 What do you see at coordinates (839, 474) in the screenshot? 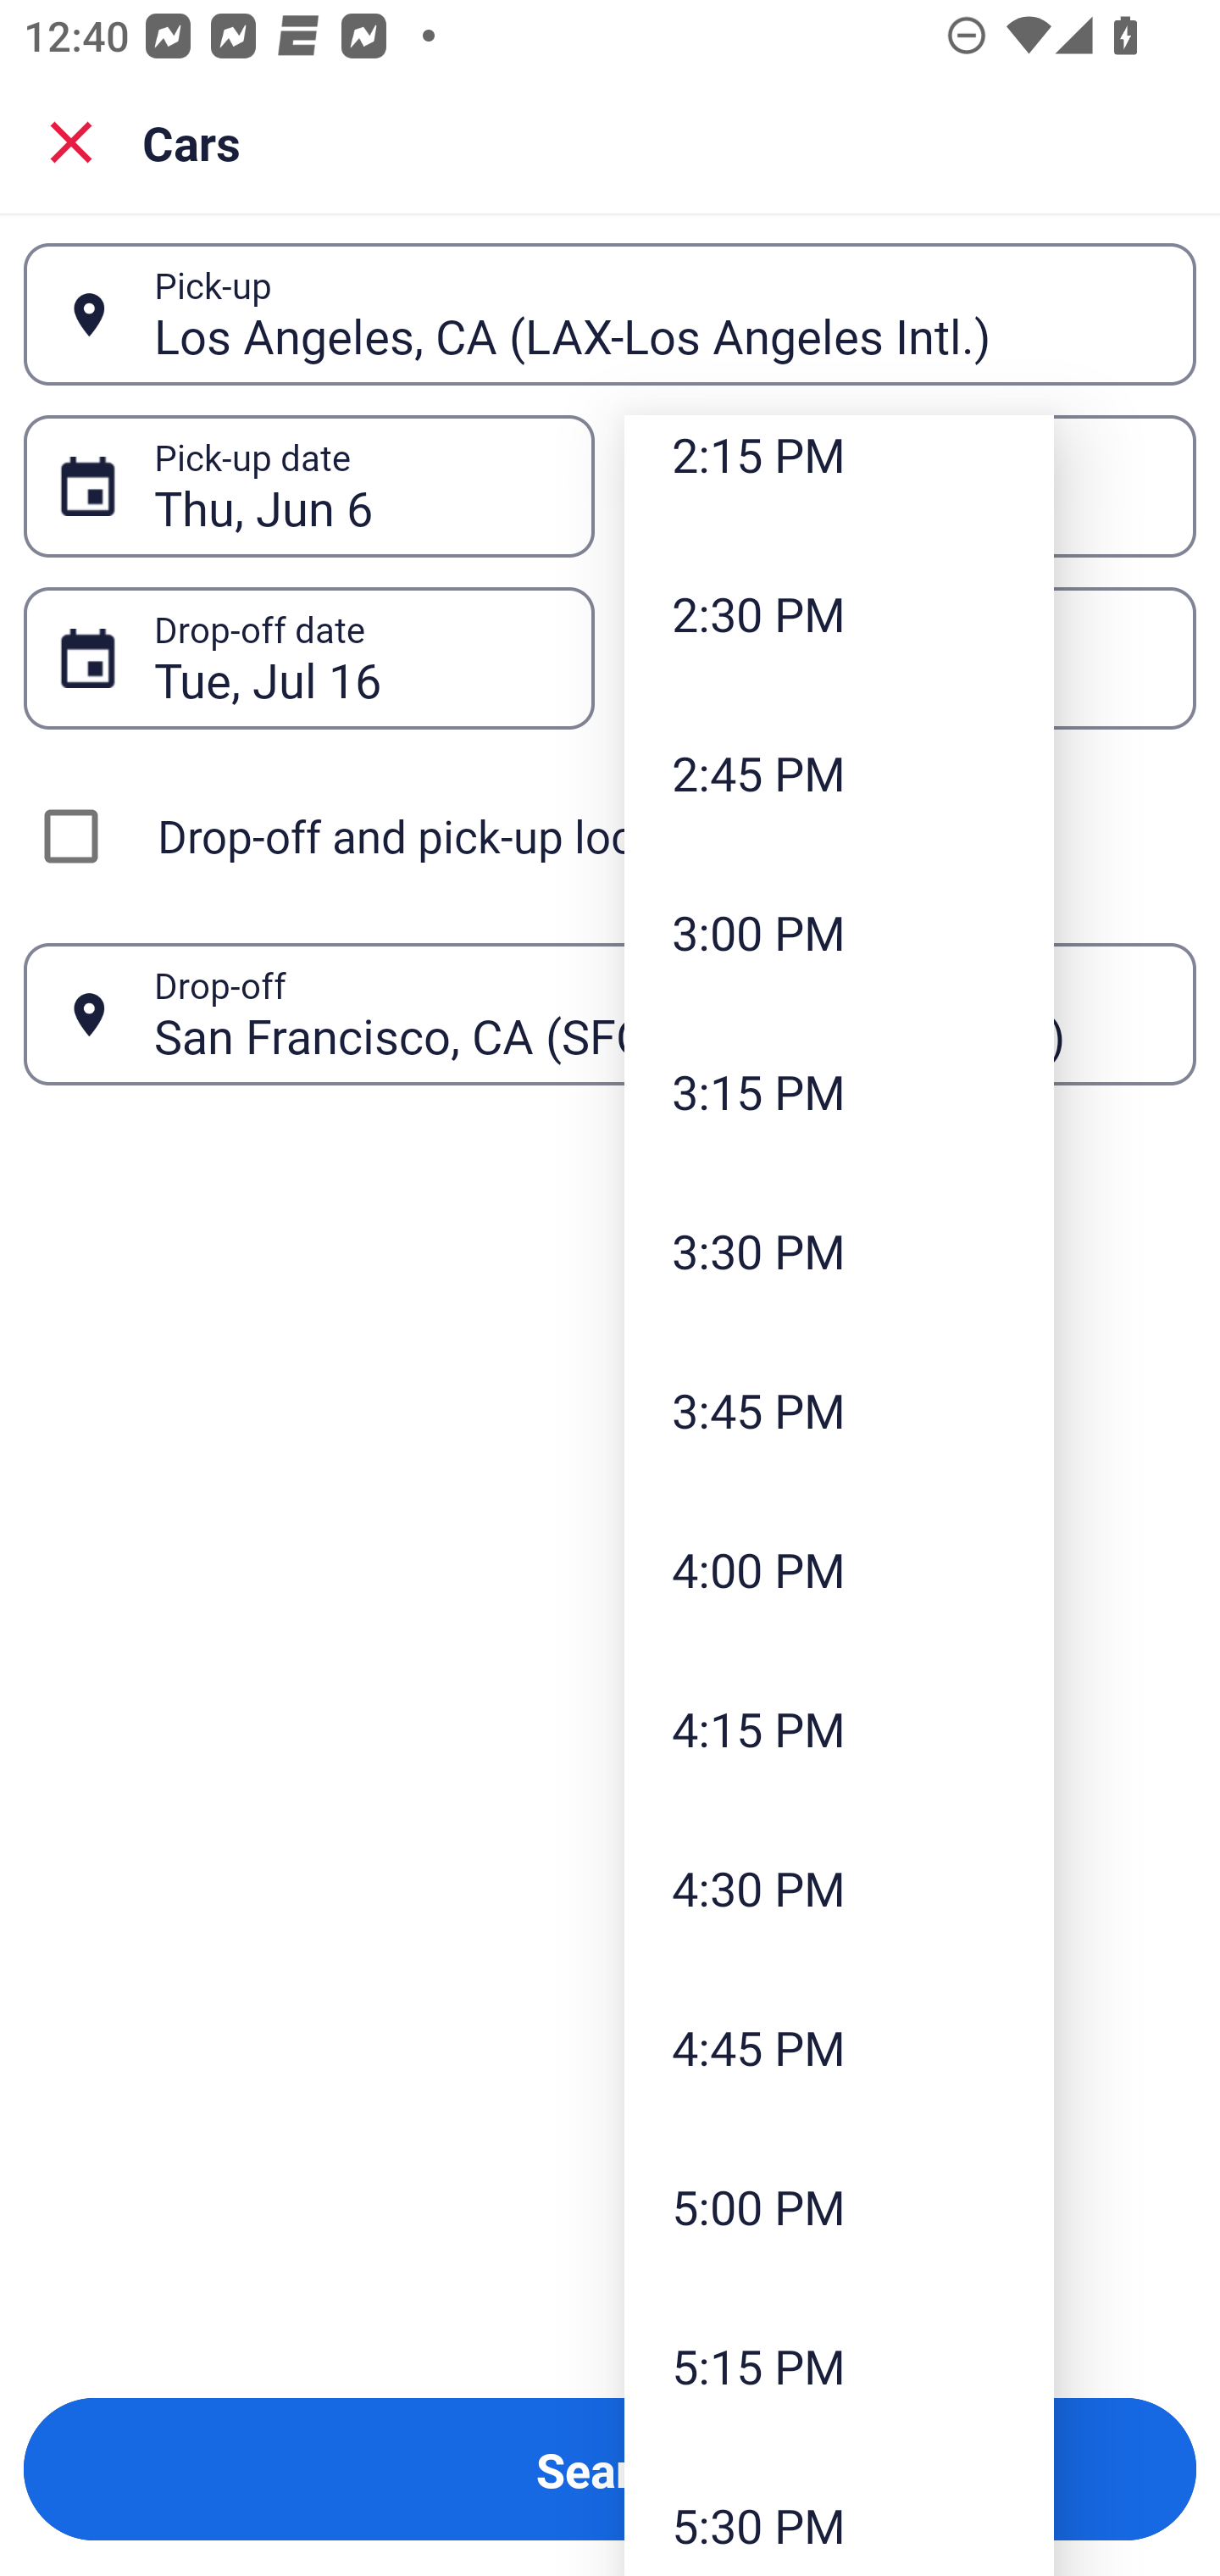
I see `2:15 PM` at bounding box center [839, 474].